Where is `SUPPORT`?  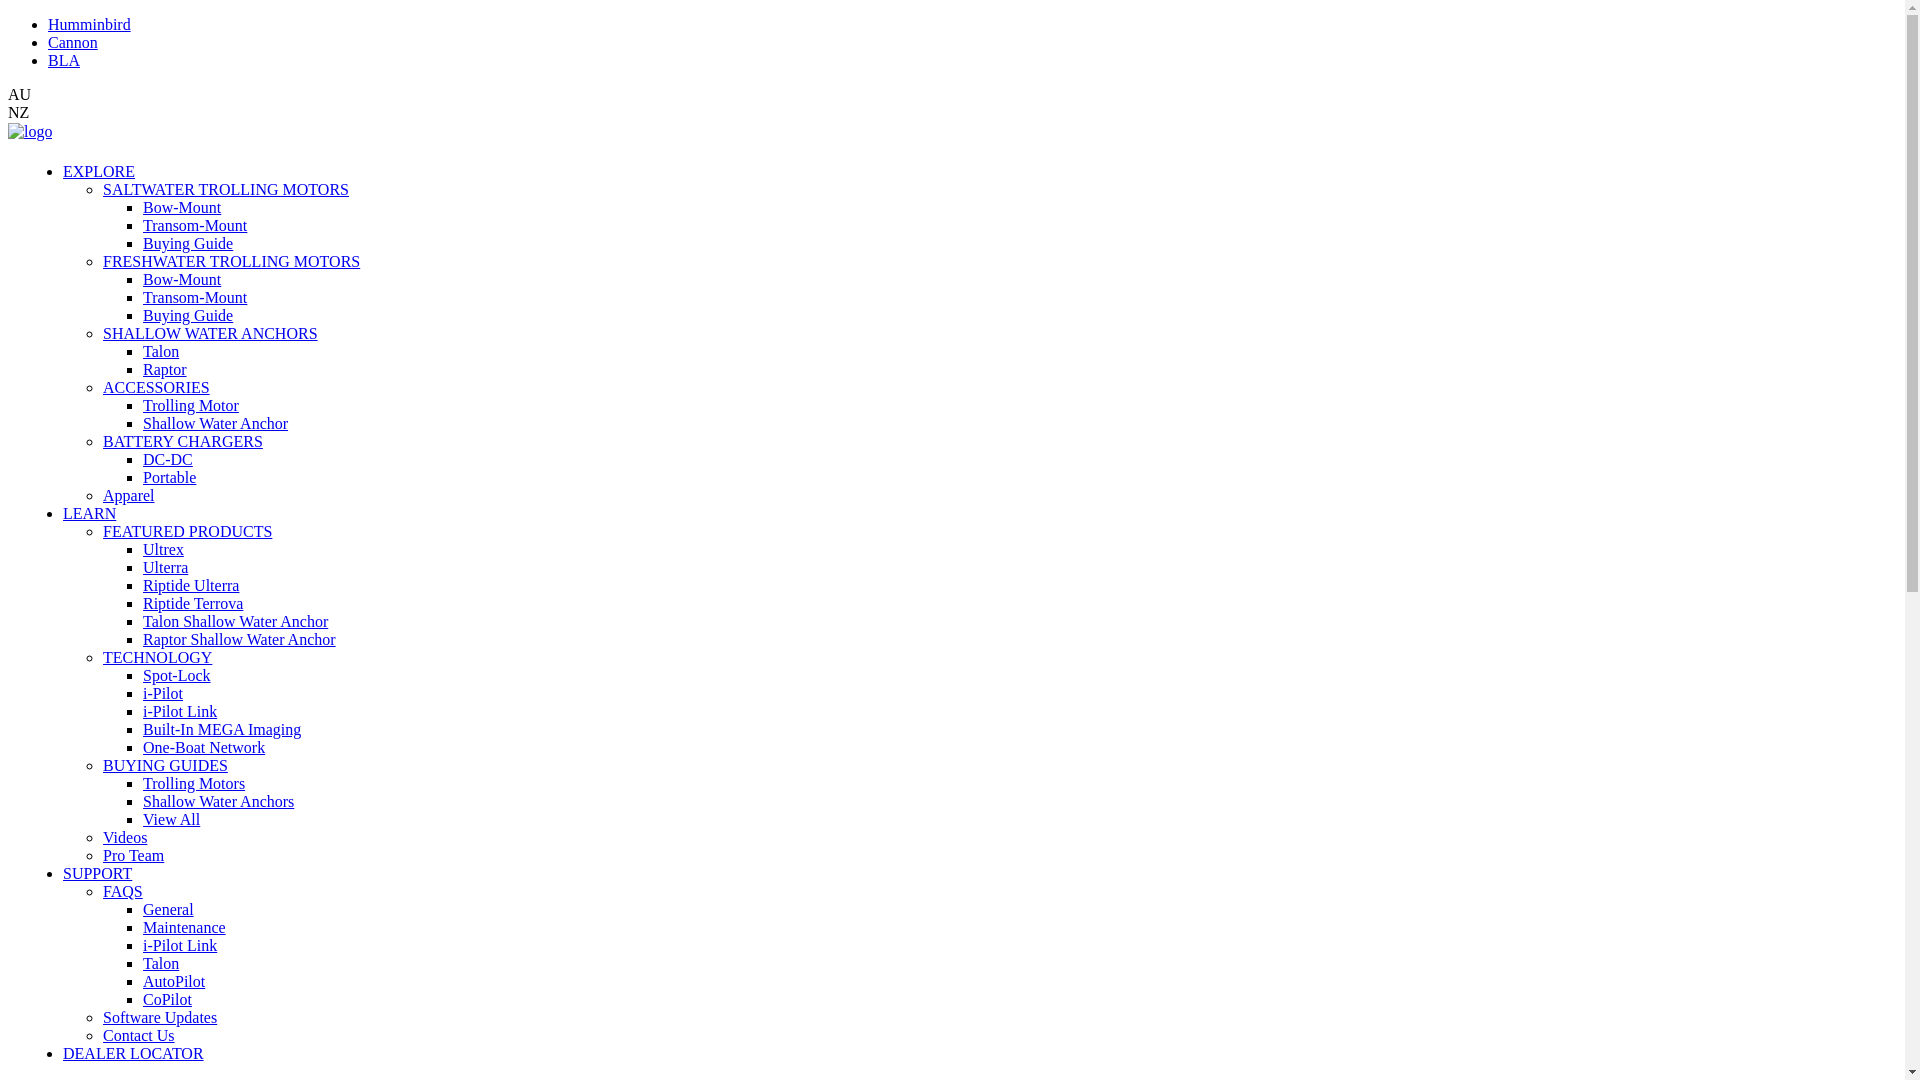 SUPPORT is located at coordinates (98, 874).